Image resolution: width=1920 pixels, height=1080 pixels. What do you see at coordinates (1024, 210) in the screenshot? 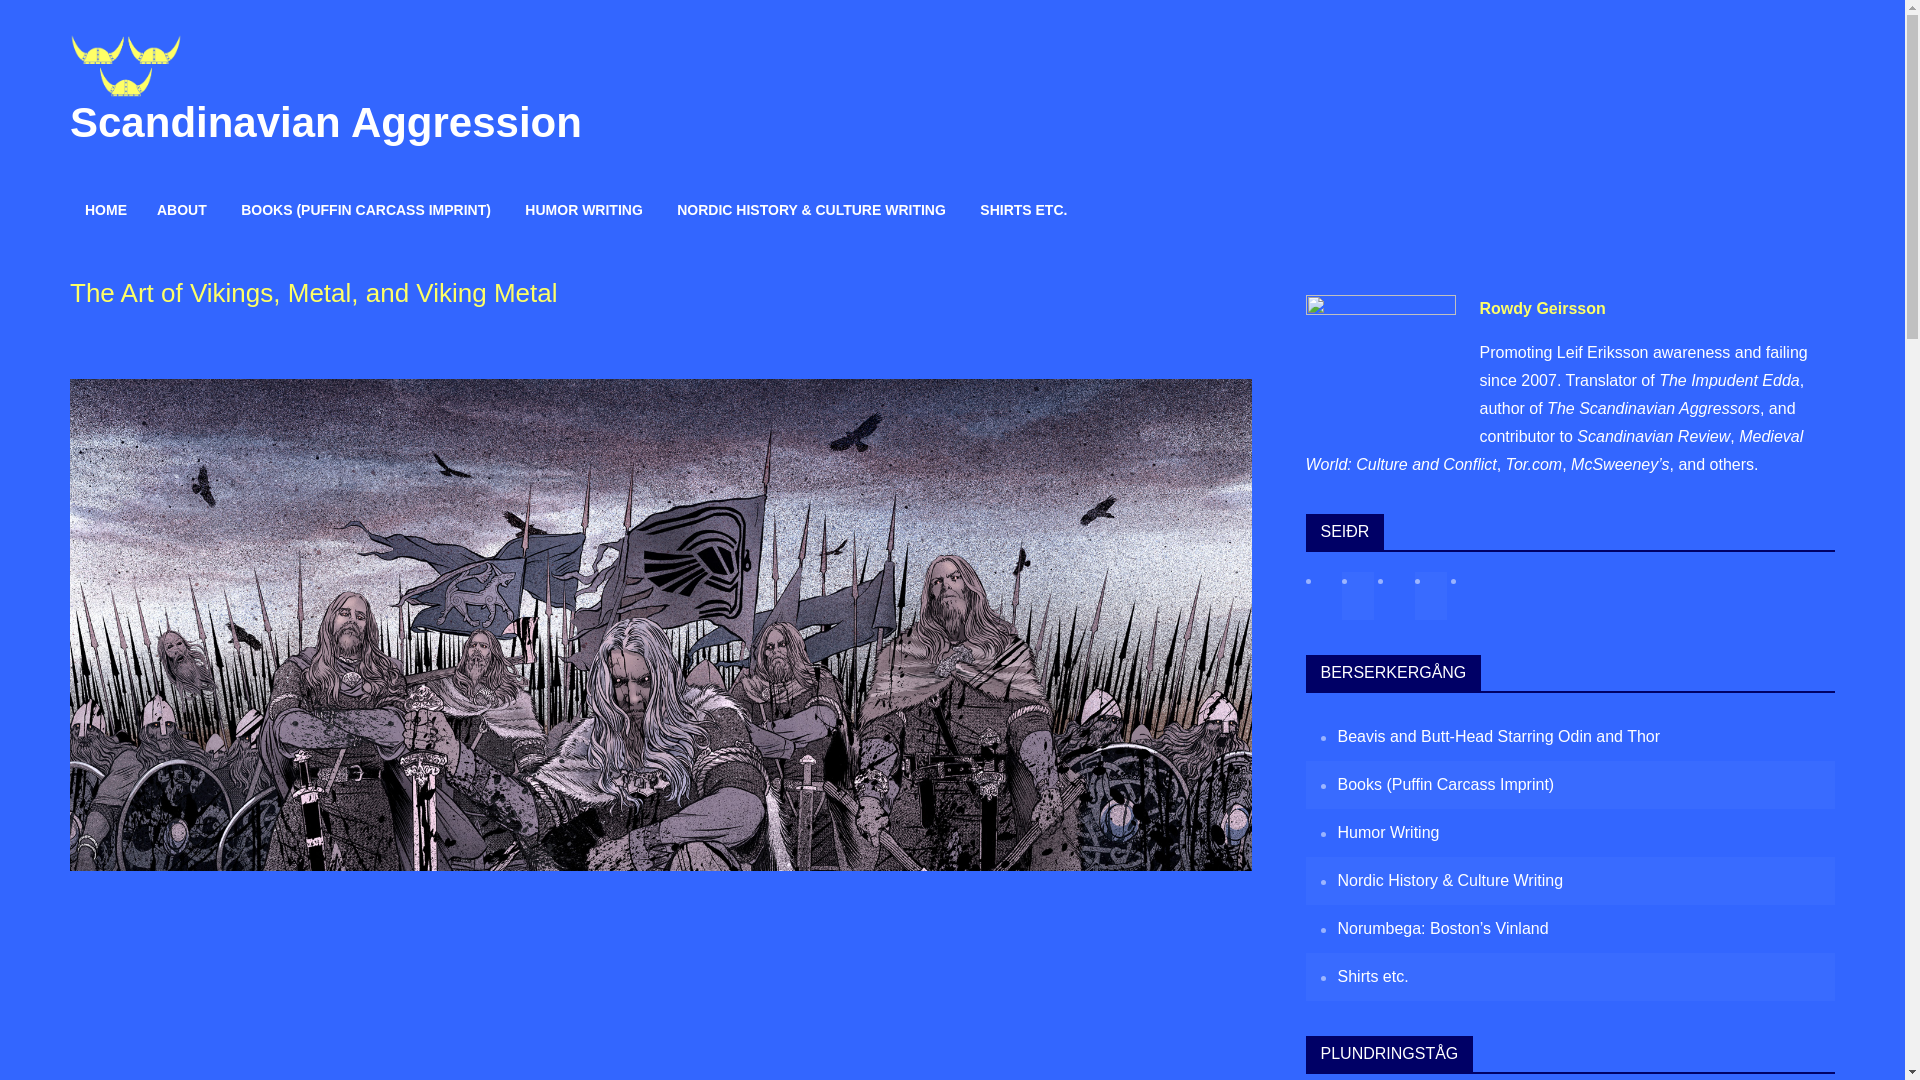
I see `SHIRTS ETC.` at bounding box center [1024, 210].